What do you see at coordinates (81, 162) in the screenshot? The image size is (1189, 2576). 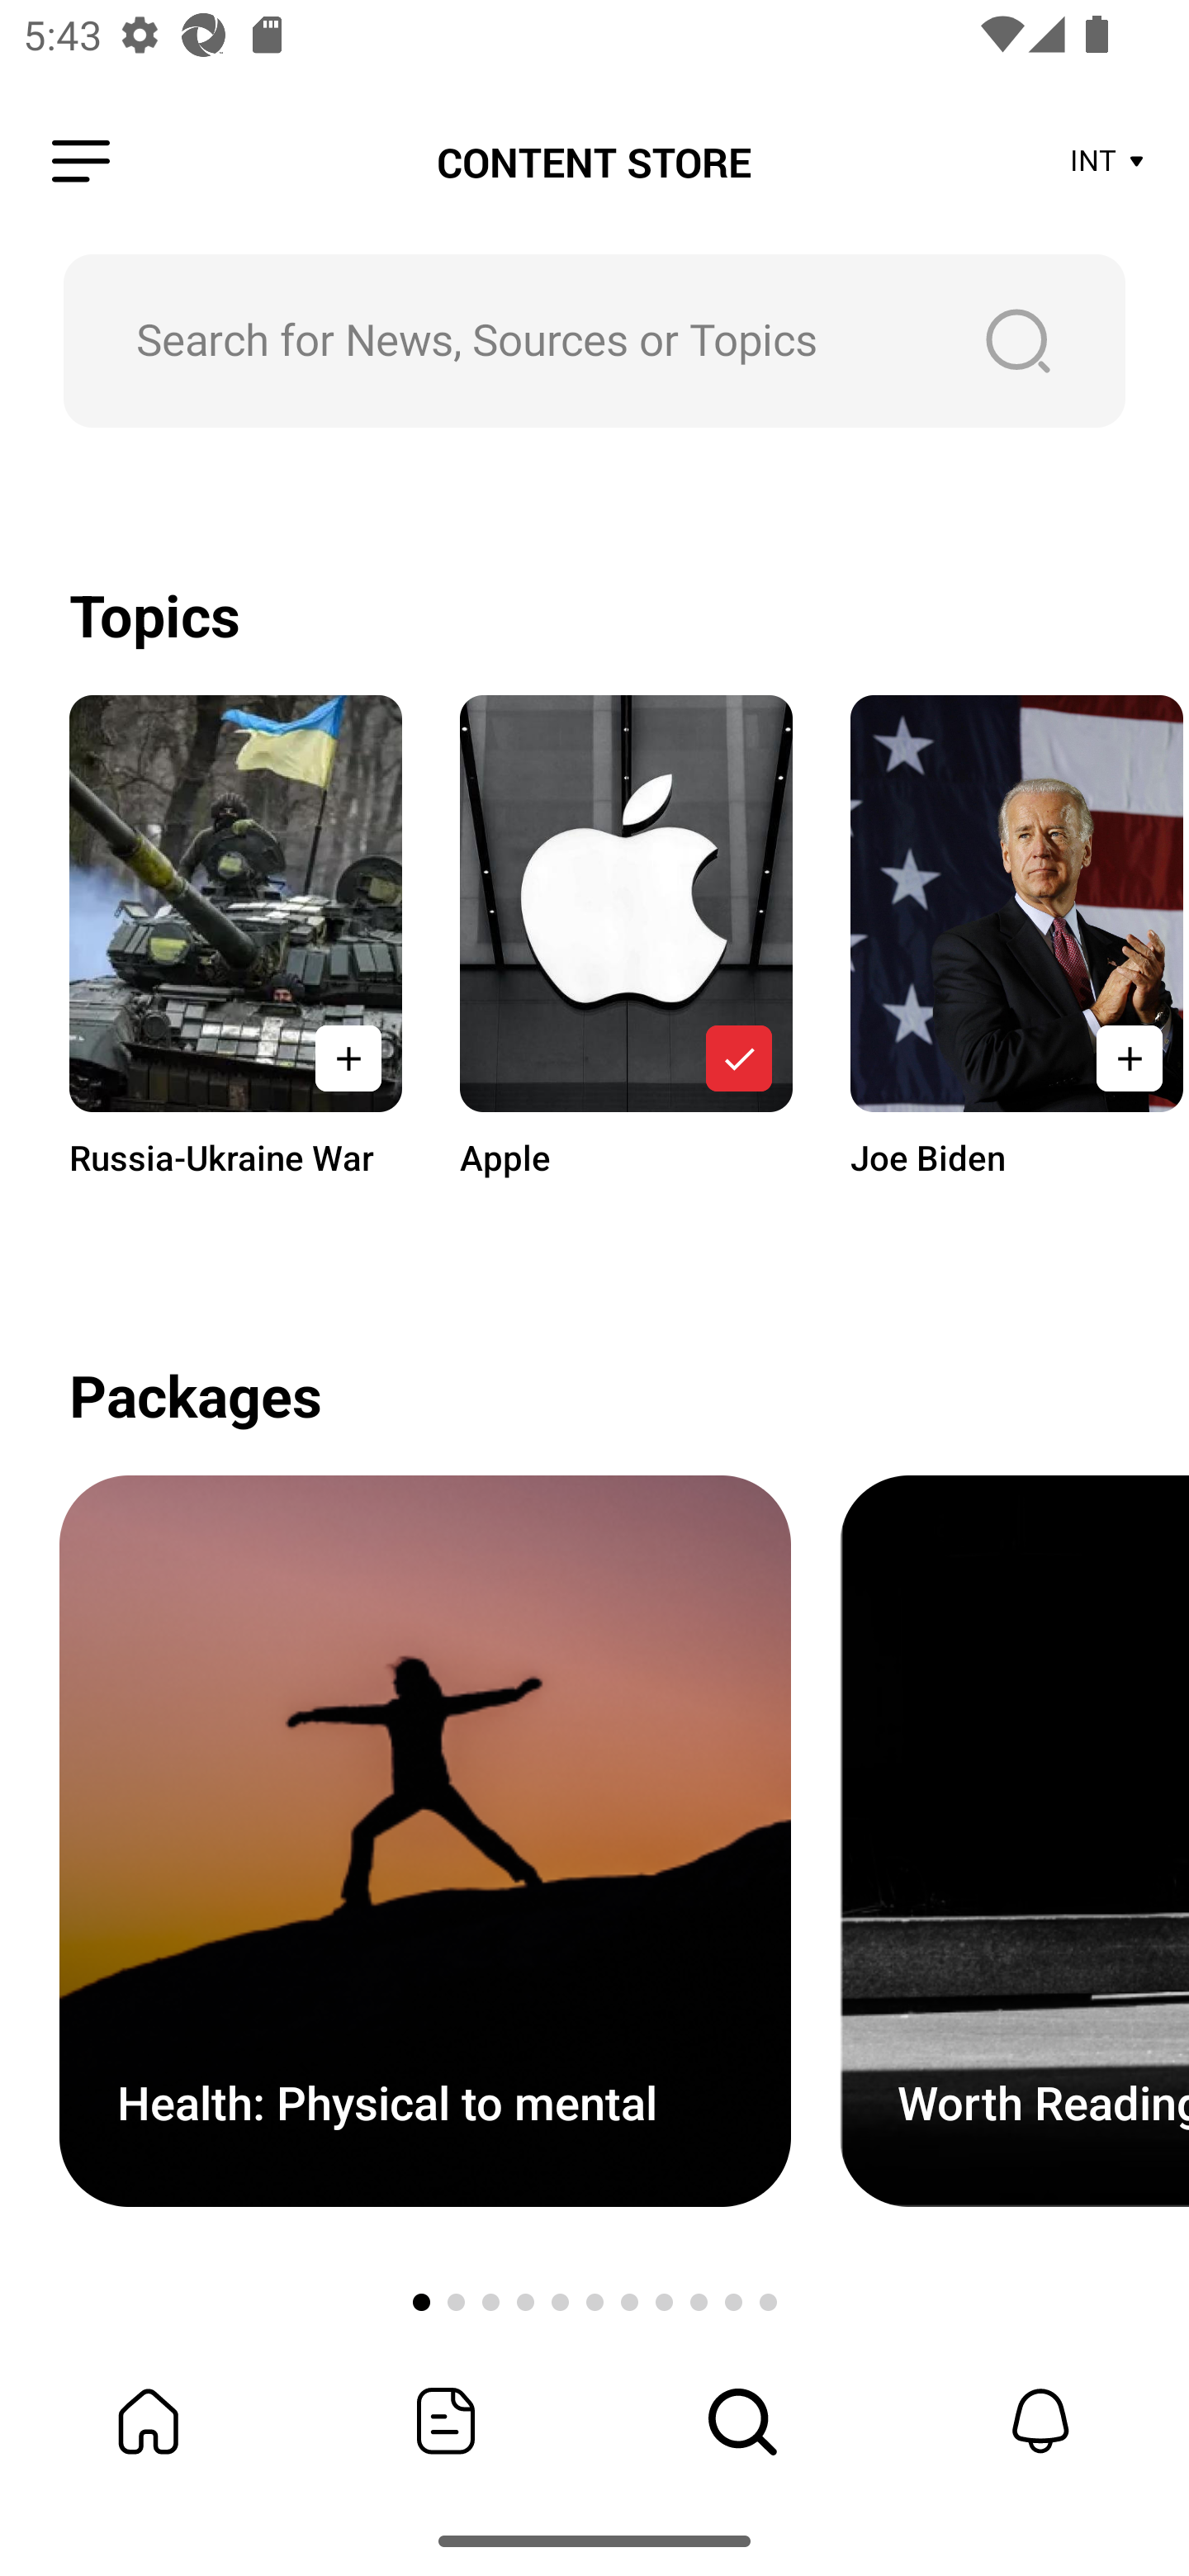 I see `Leading Icon` at bounding box center [81, 162].